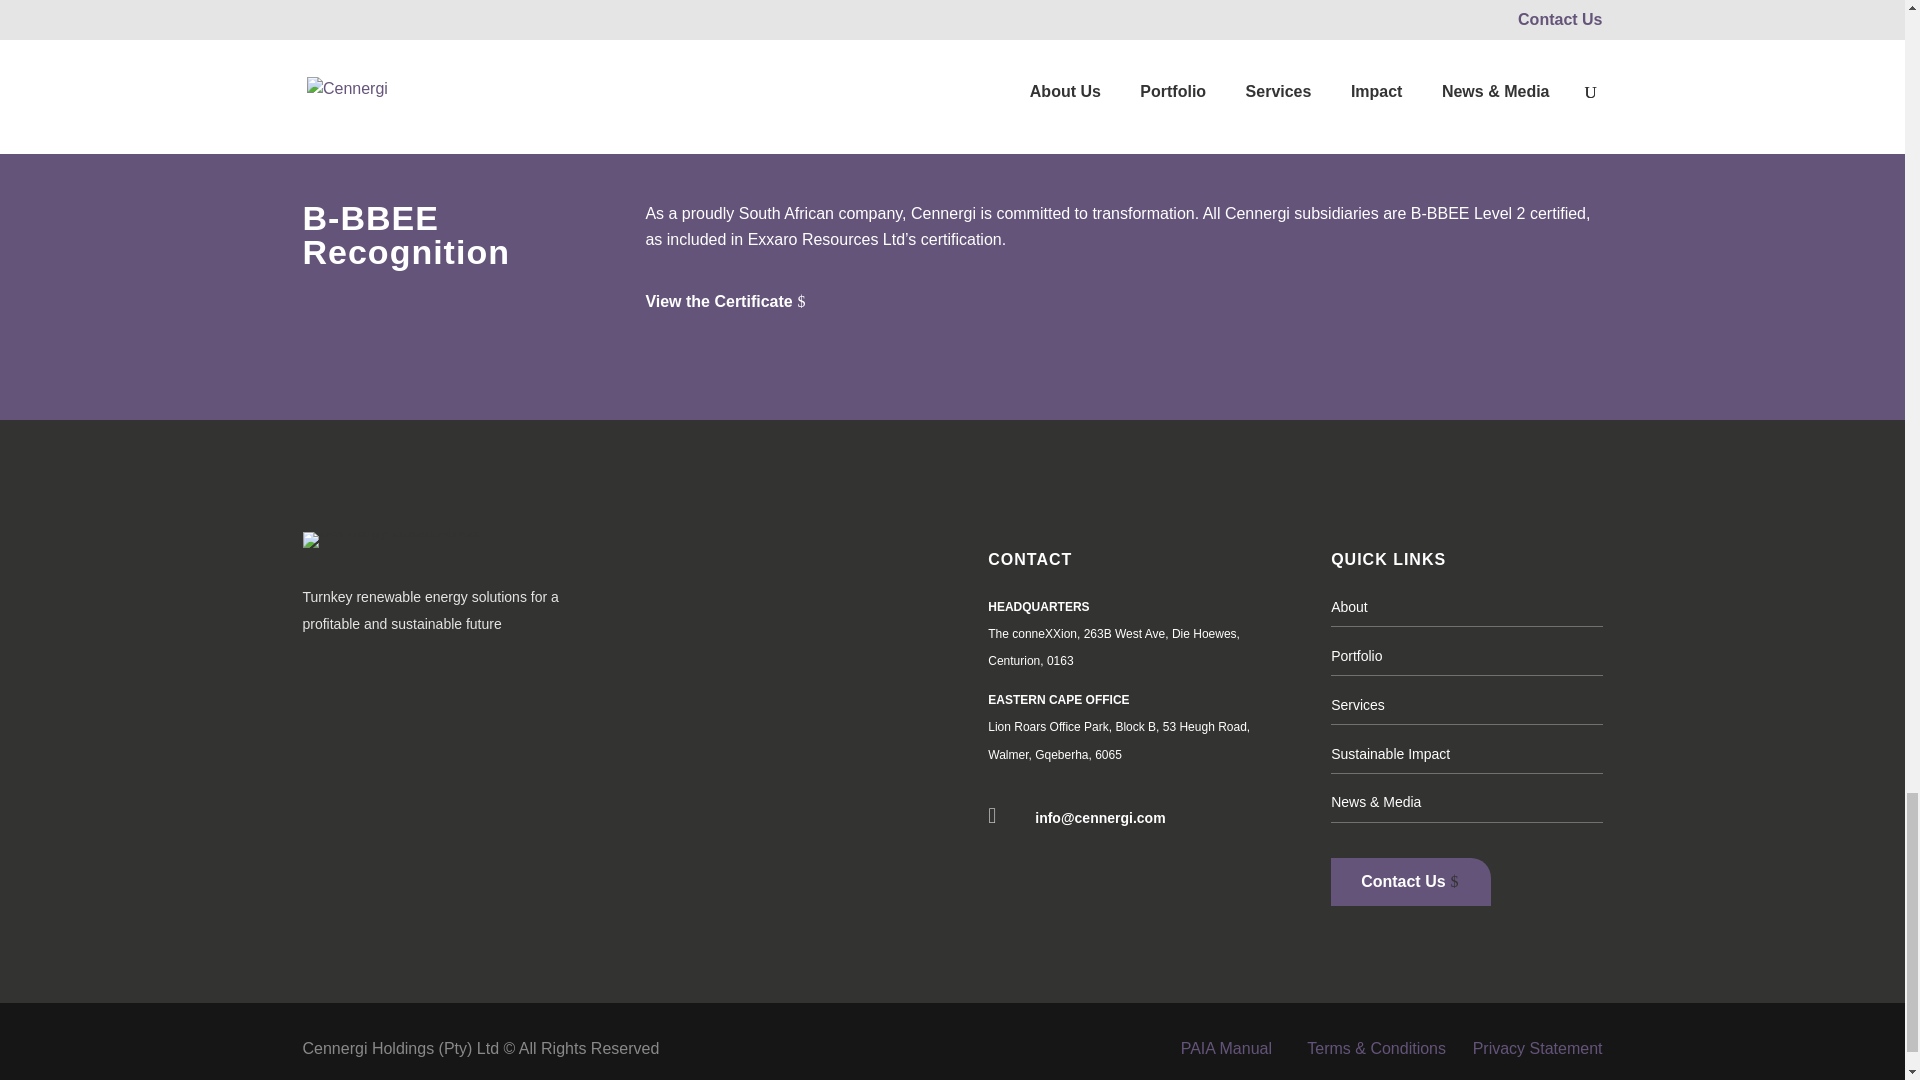  What do you see at coordinates (1356, 656) in the screenshot?
I see `Portfolio` at bounding box center [1356, 656].